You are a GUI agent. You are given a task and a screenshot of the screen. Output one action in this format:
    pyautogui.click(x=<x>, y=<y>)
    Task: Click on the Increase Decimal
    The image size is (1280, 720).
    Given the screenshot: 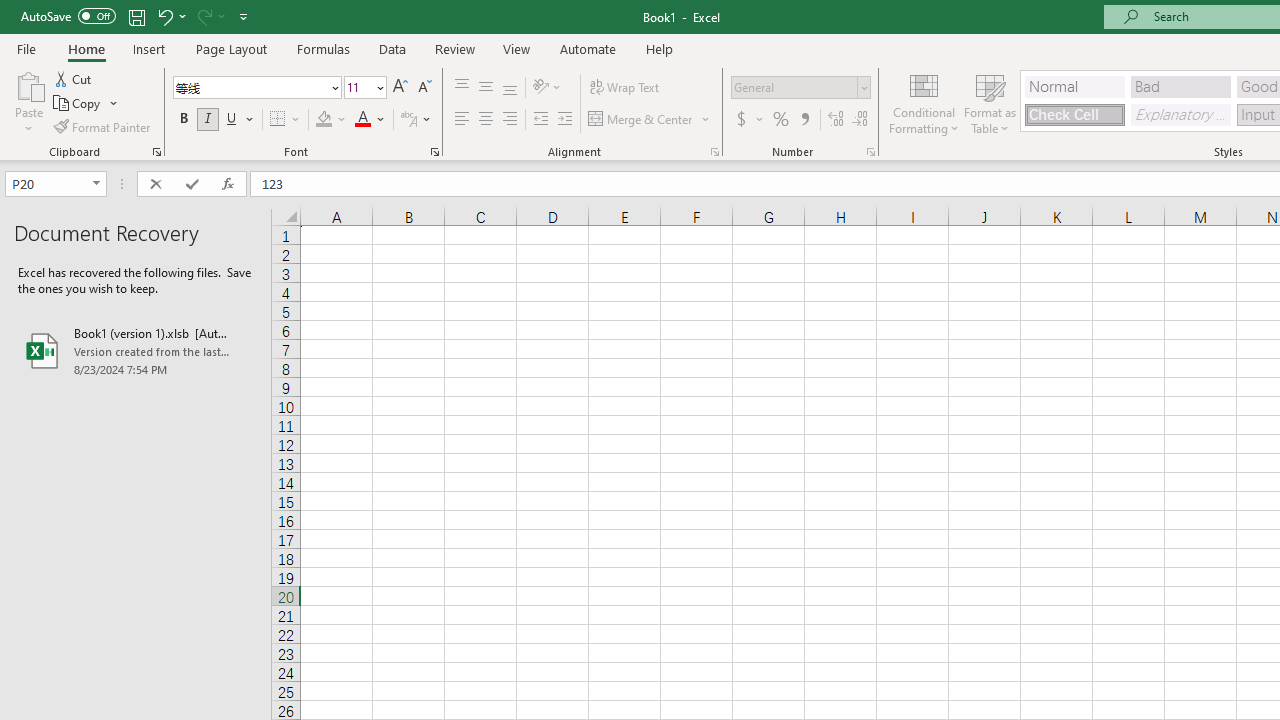 What is the action you would take?
    pyautogui.click(x=836, y=120)
    